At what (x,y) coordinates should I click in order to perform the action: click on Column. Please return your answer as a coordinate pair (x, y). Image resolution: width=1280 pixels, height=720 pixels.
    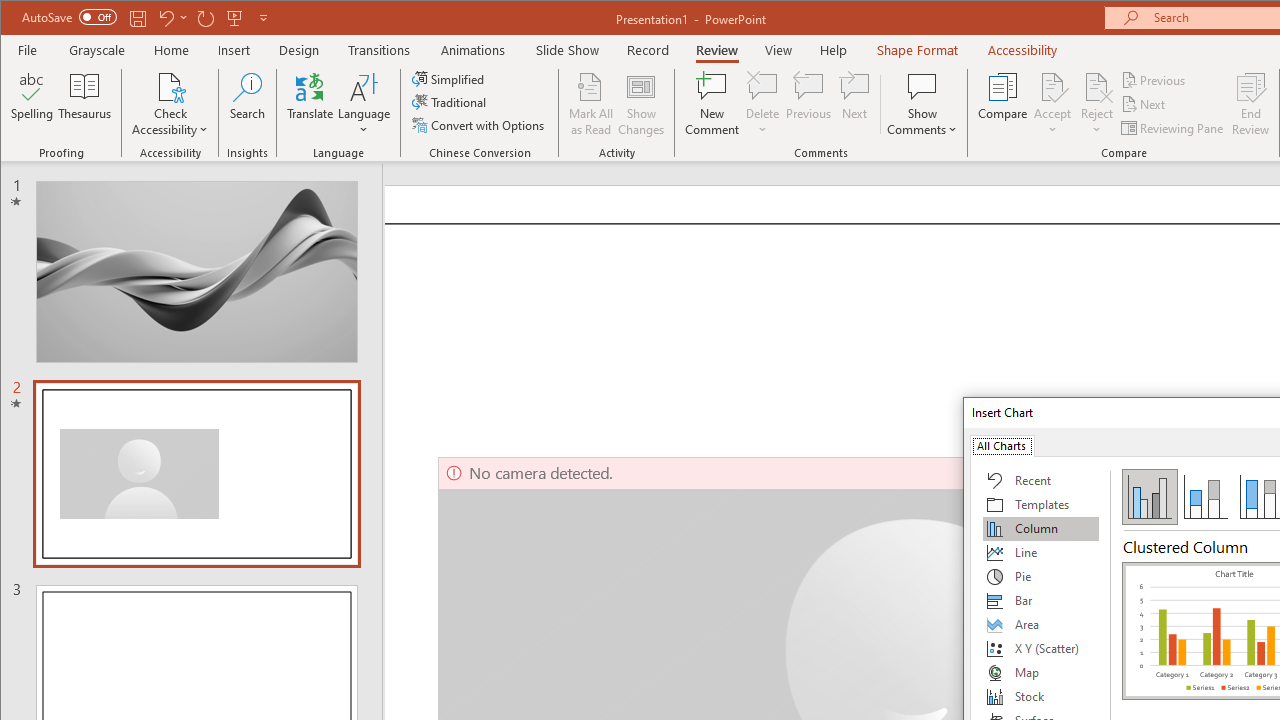
    Looking at the image, I should click on (1041, 528).